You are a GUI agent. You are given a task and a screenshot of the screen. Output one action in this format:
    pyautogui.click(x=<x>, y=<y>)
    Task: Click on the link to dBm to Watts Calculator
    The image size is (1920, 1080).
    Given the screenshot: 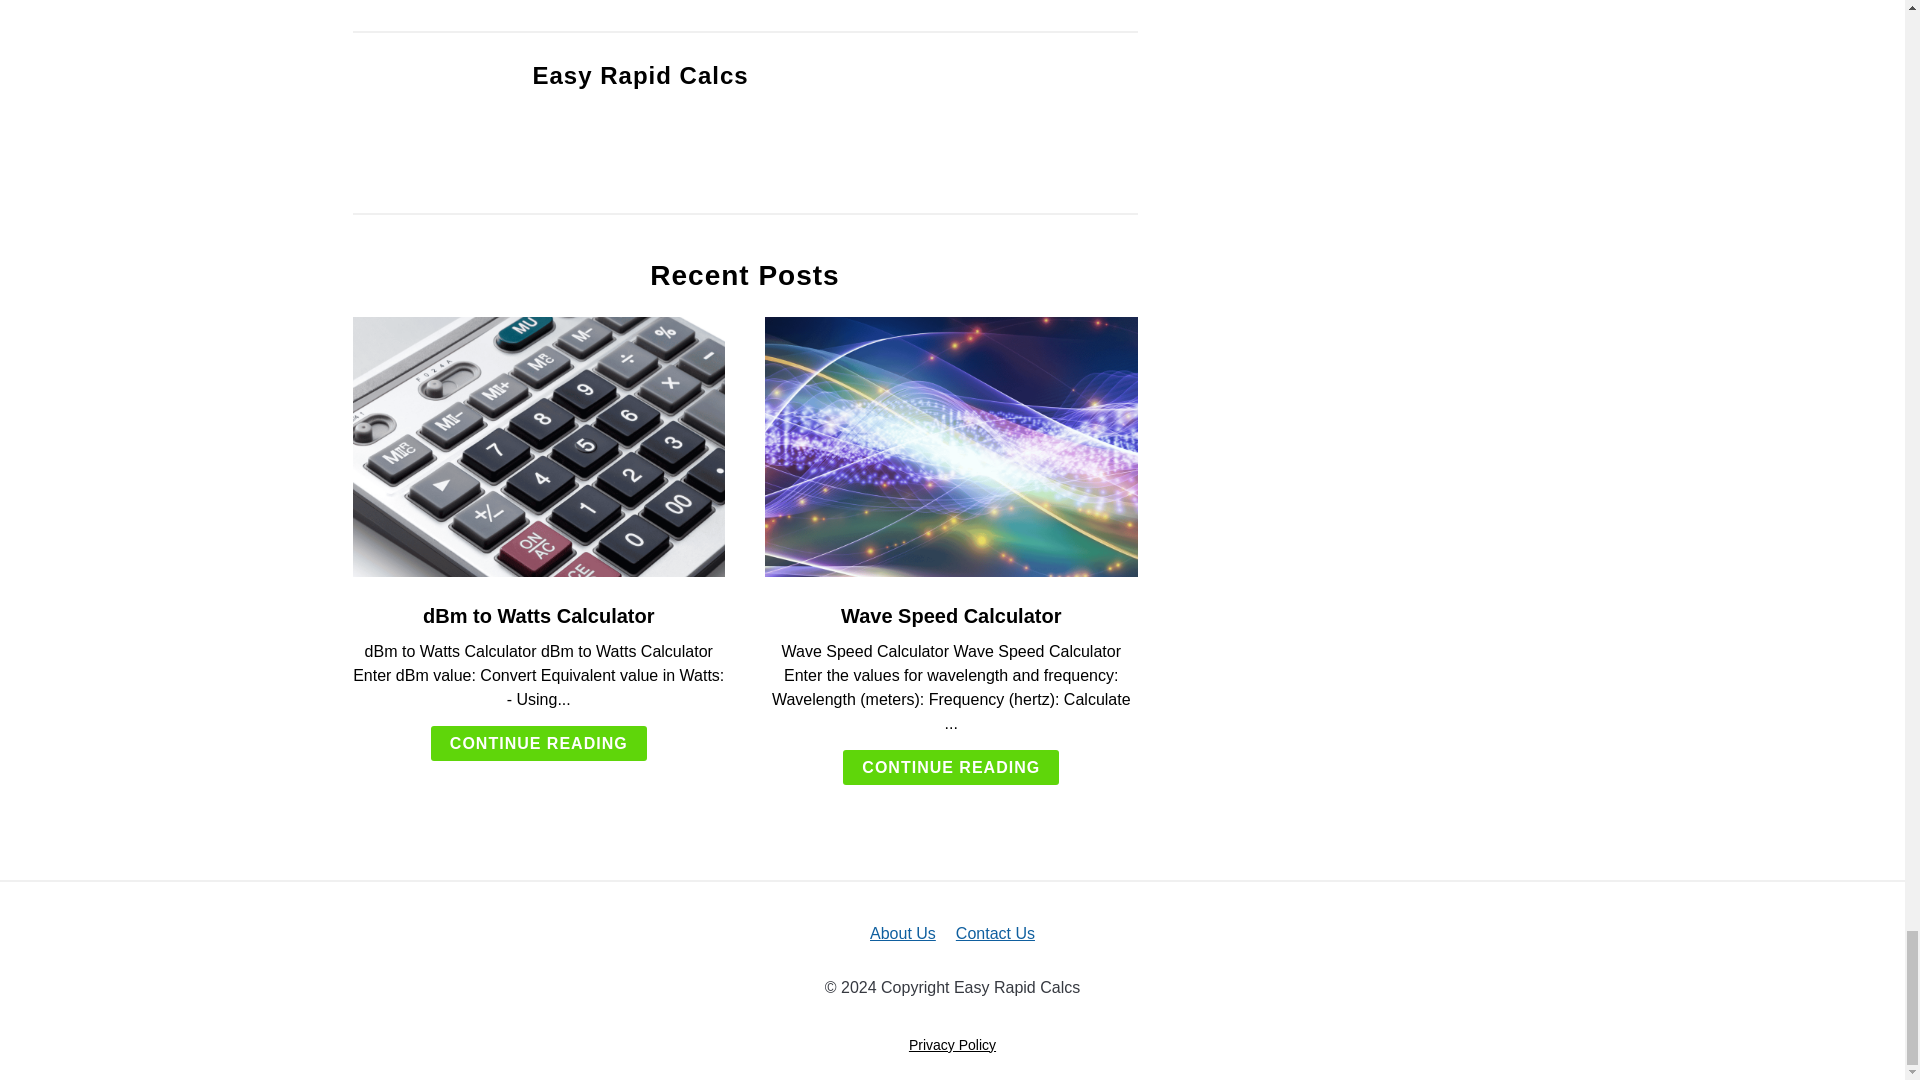 What is the action you would take?
    pyautogui.click(x=538, y=446)
    